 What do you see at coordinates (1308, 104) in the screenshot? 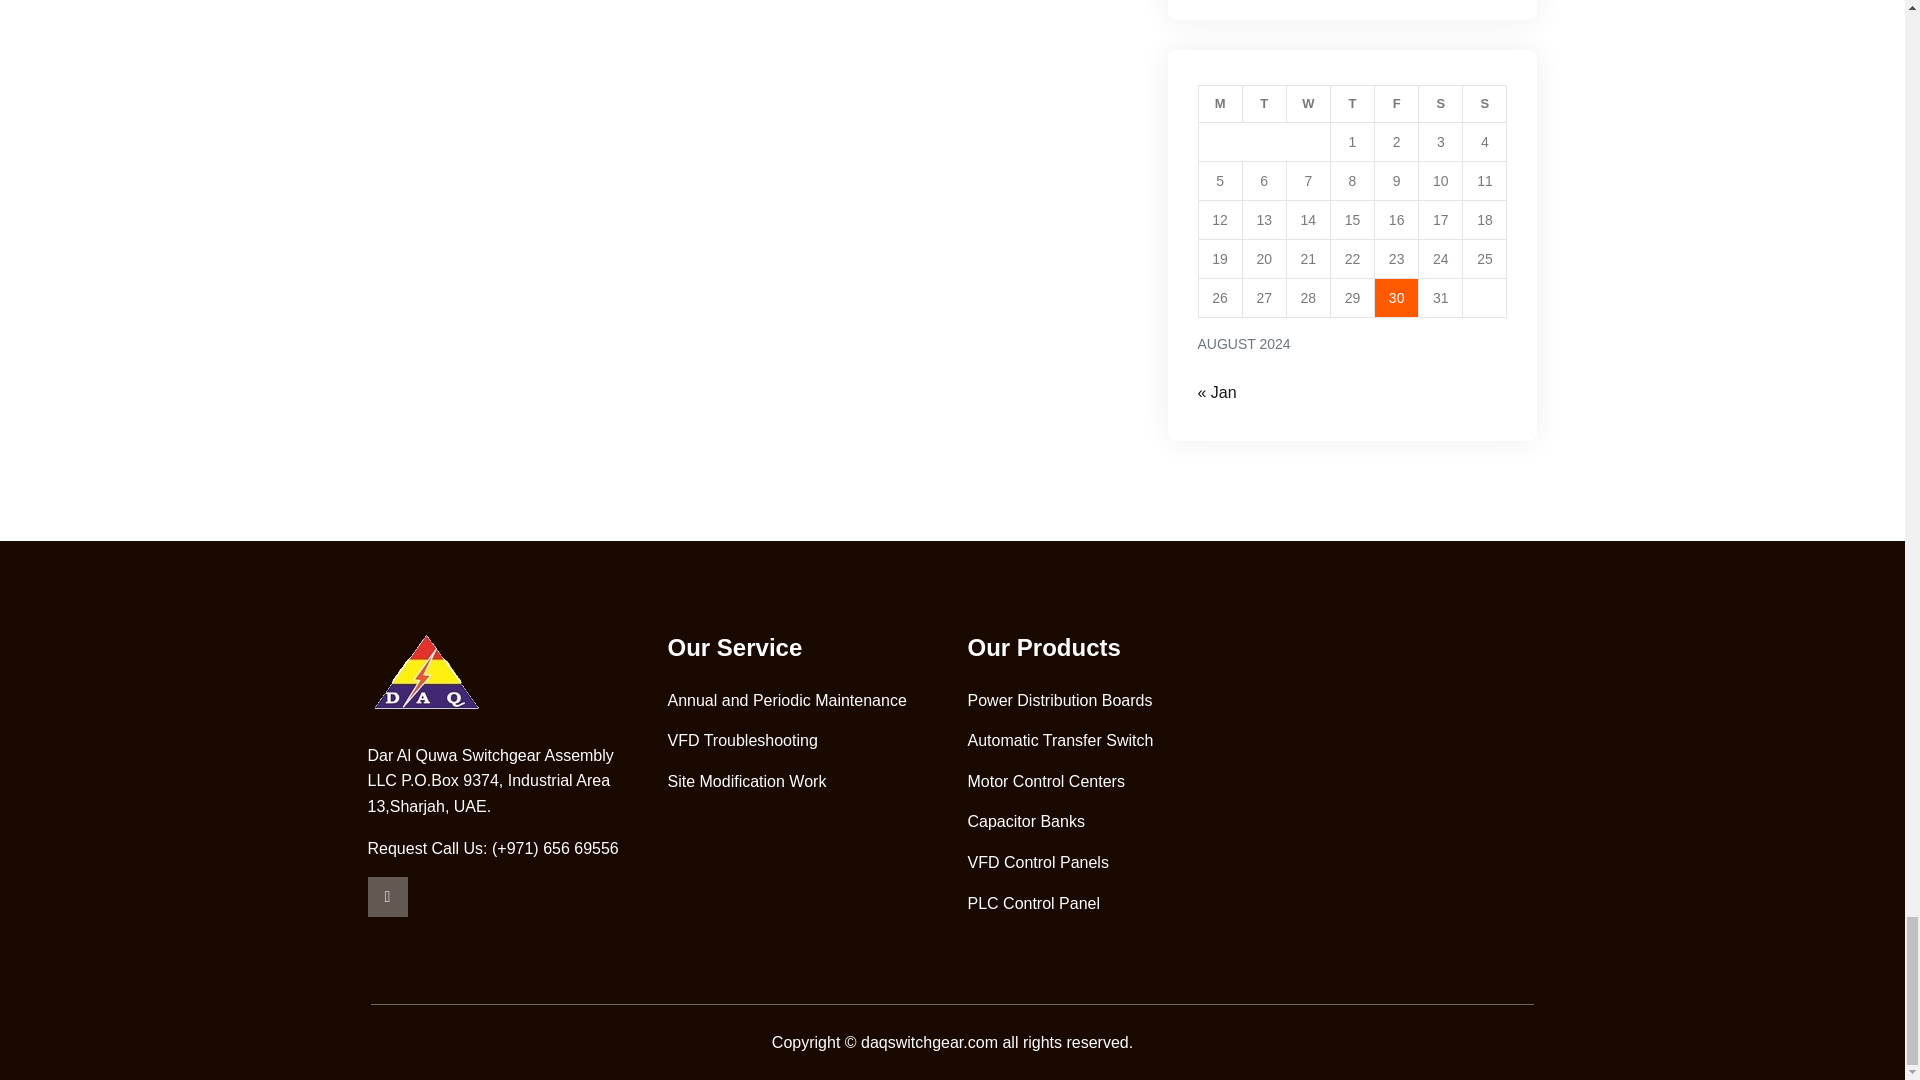
I see `Wednesday` at bounding box center [1308, 104].